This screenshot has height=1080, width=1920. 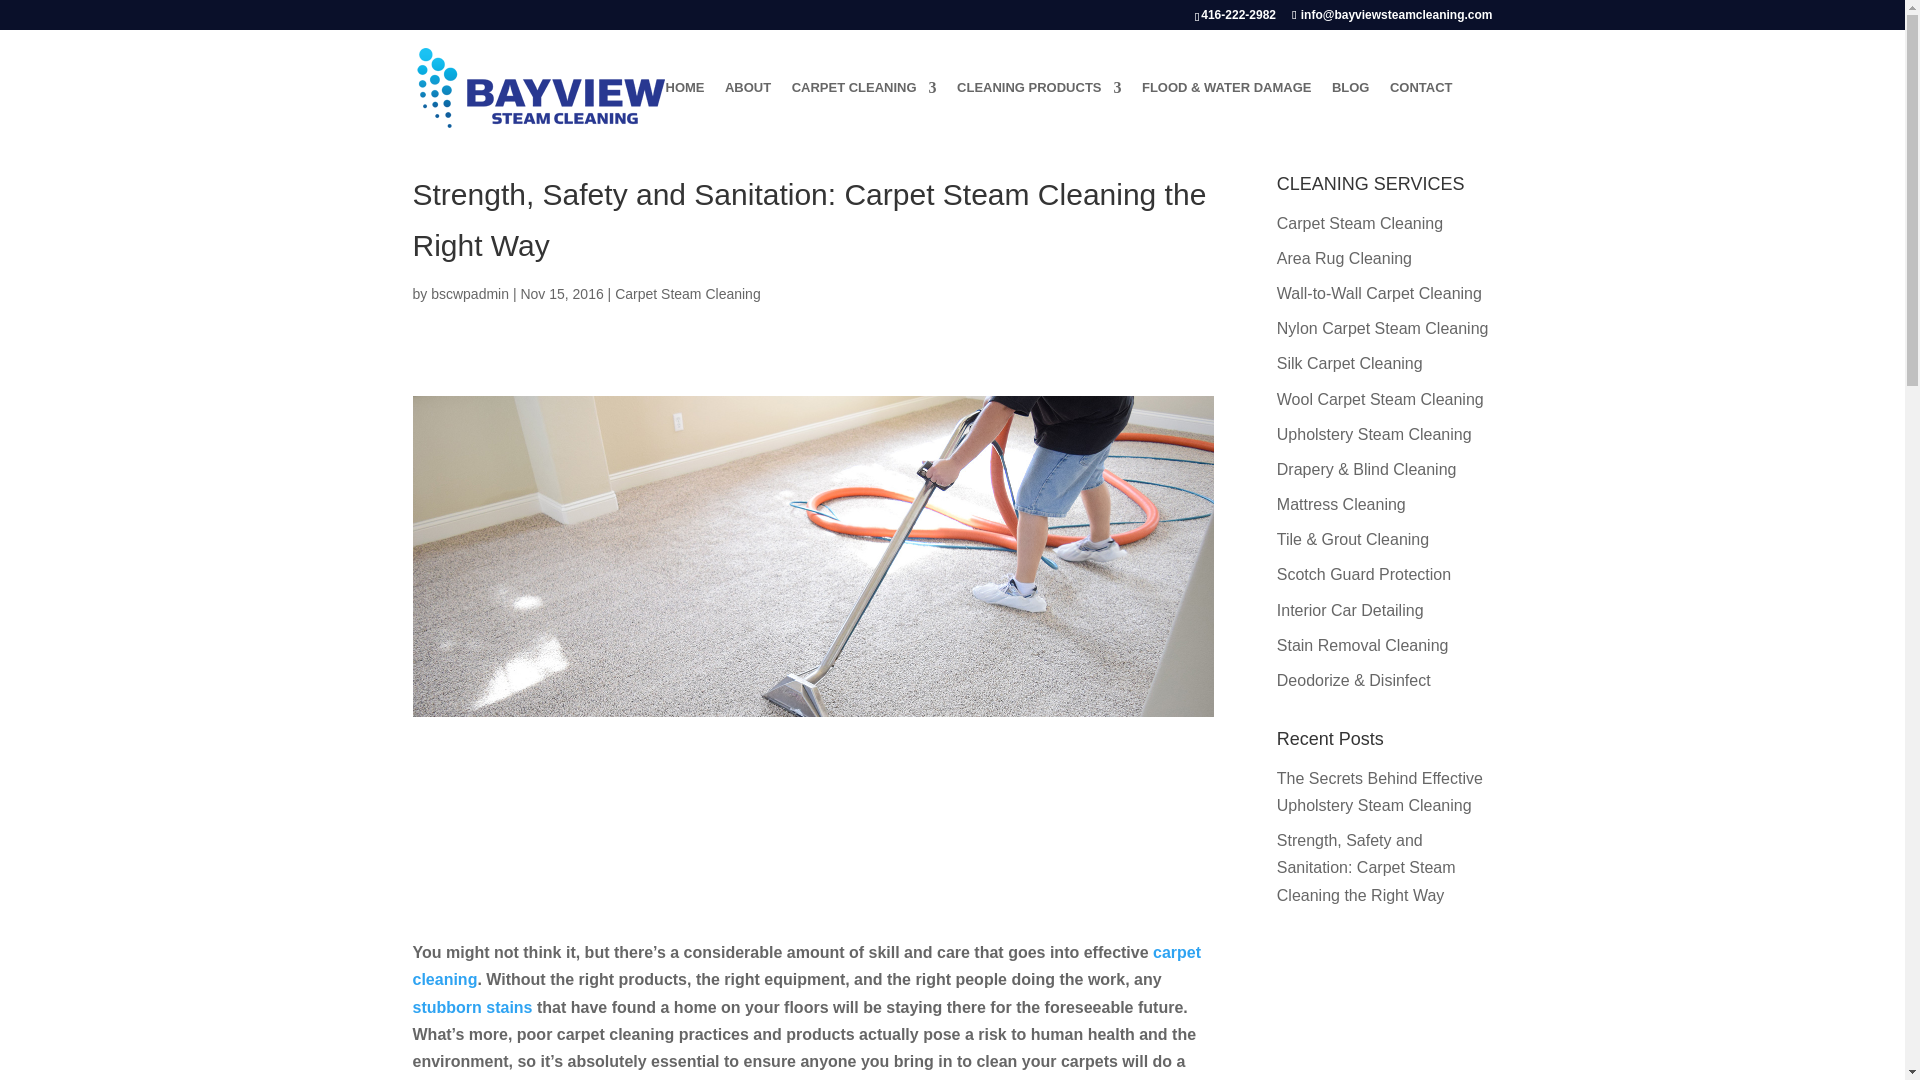 I want to click on Posts by bscwpadmin, so click(x=469, y=294).